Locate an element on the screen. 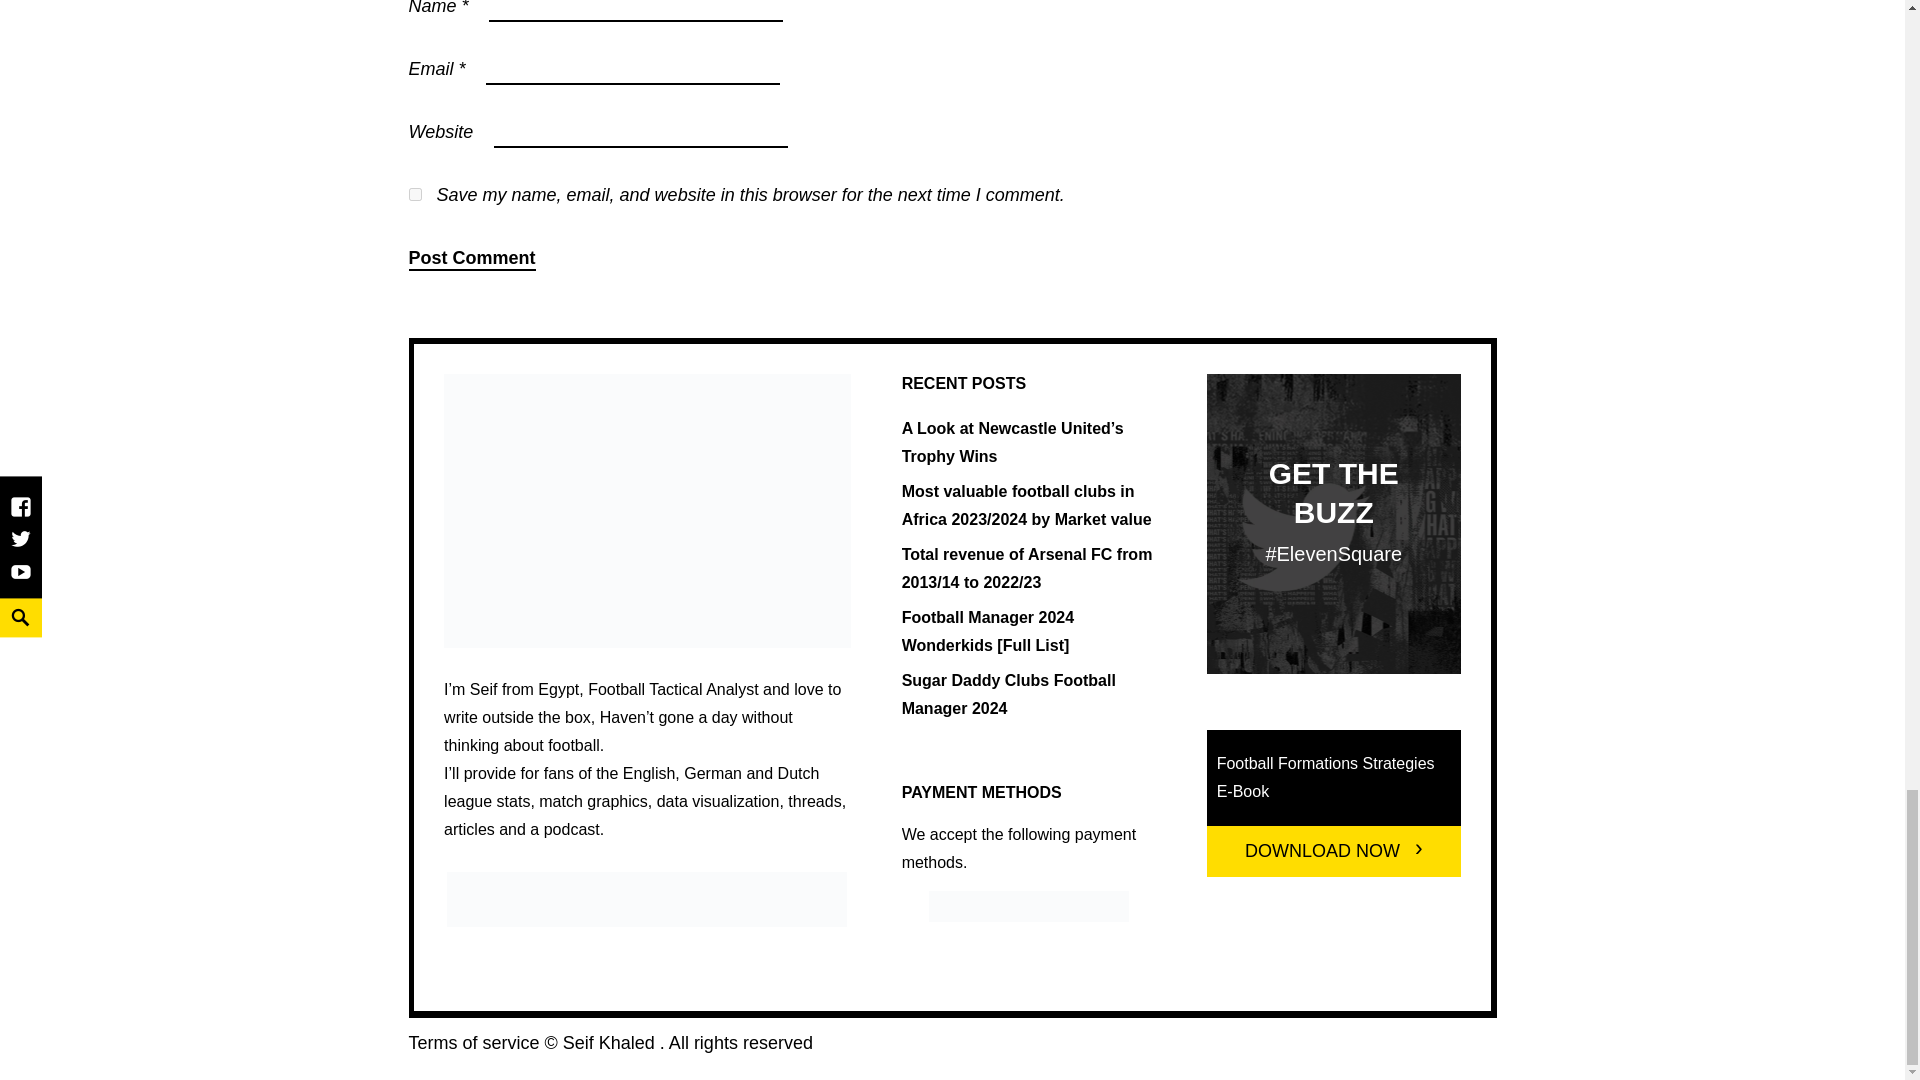  Post Comment is located at coordinates (471, 258).